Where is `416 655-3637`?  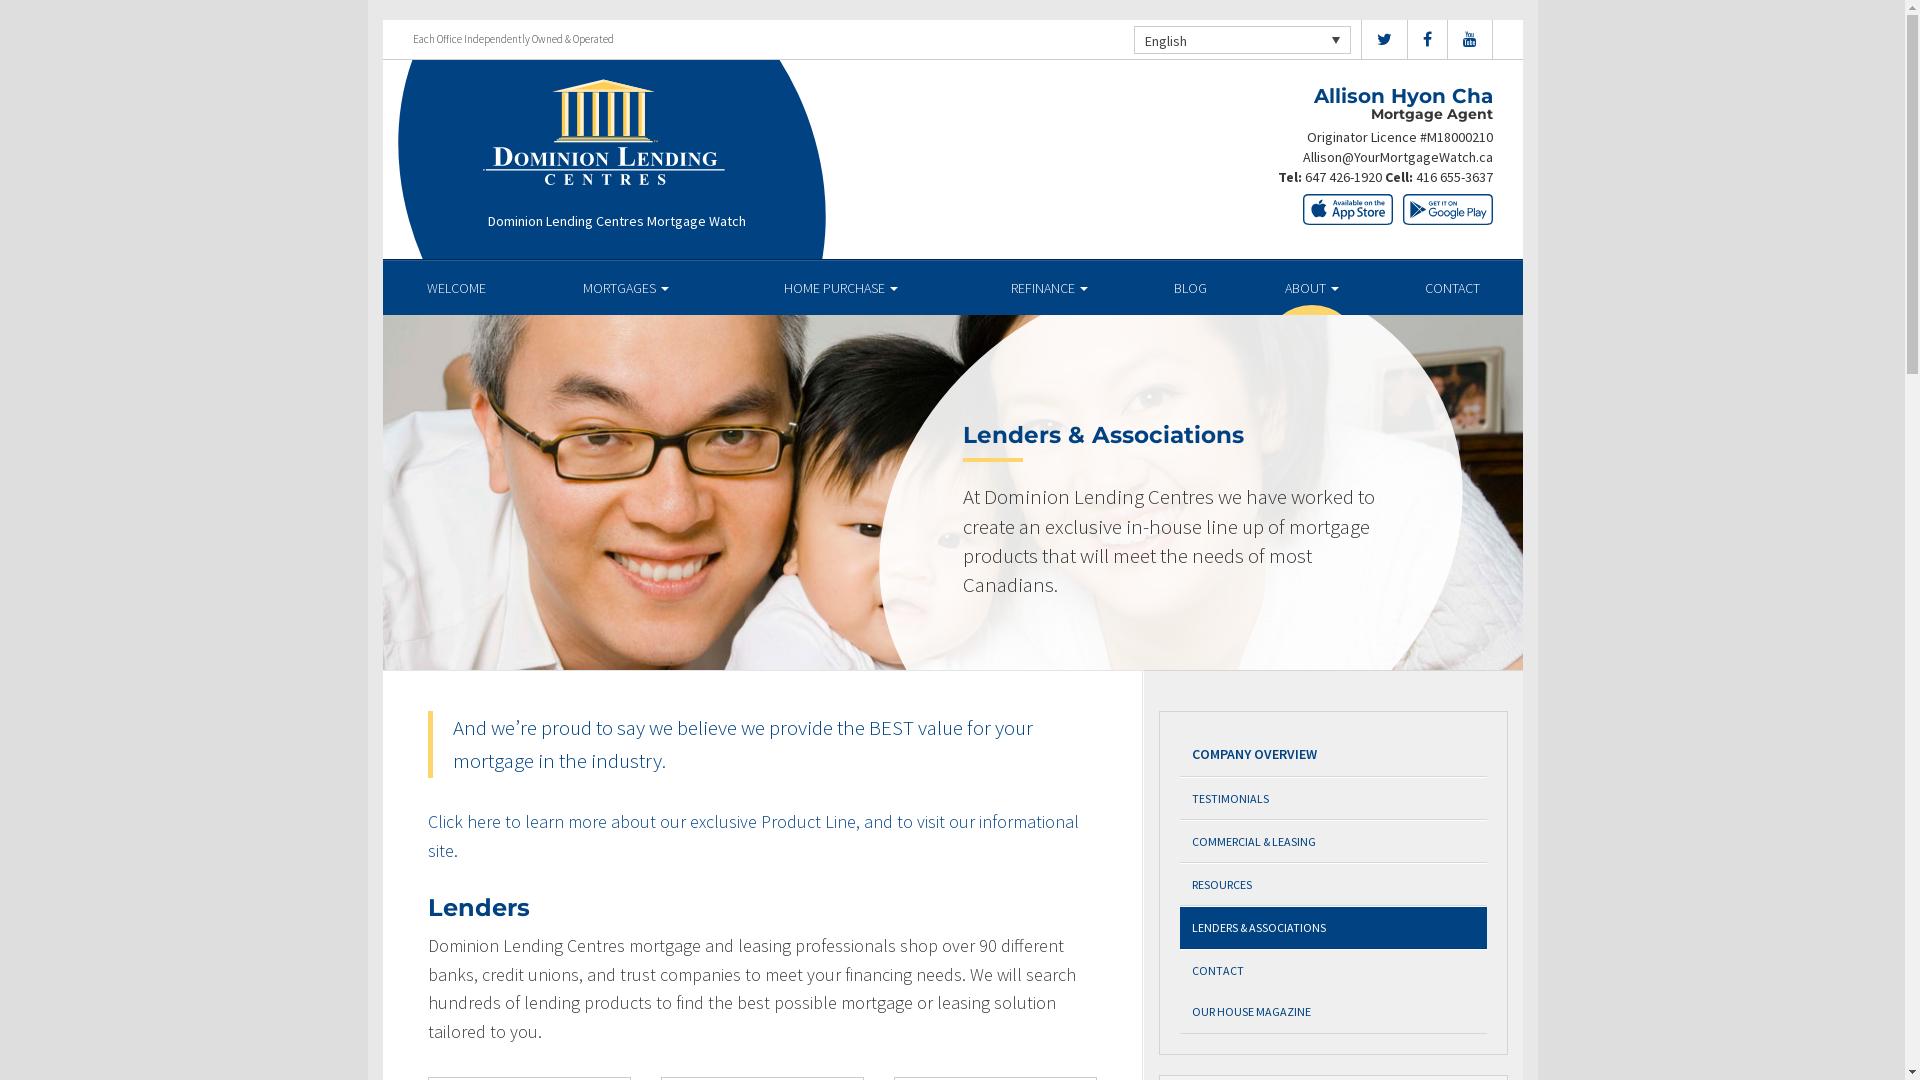
416 655-3637 is located at coordinates (1454, 177).